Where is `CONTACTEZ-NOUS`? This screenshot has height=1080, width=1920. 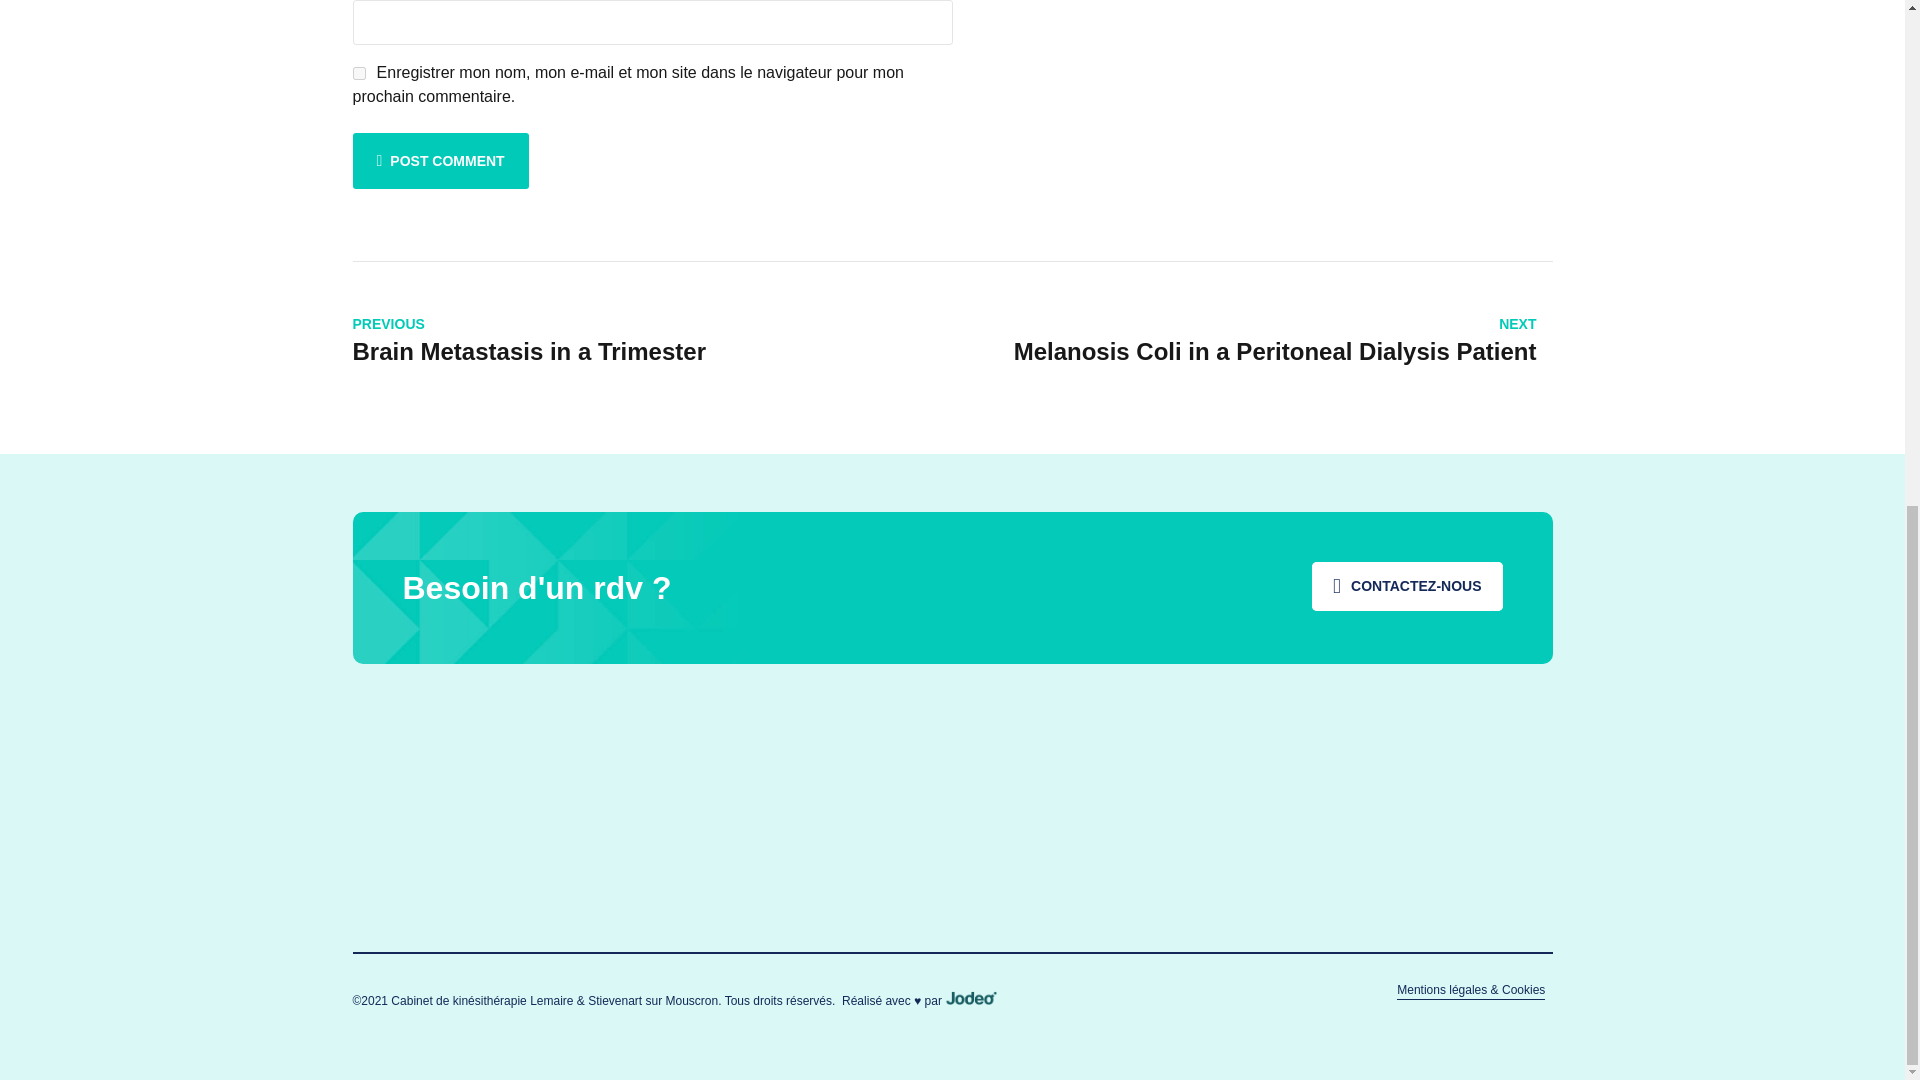 CONTACTEZ-NOUS is located at coordinates (1248, 341).